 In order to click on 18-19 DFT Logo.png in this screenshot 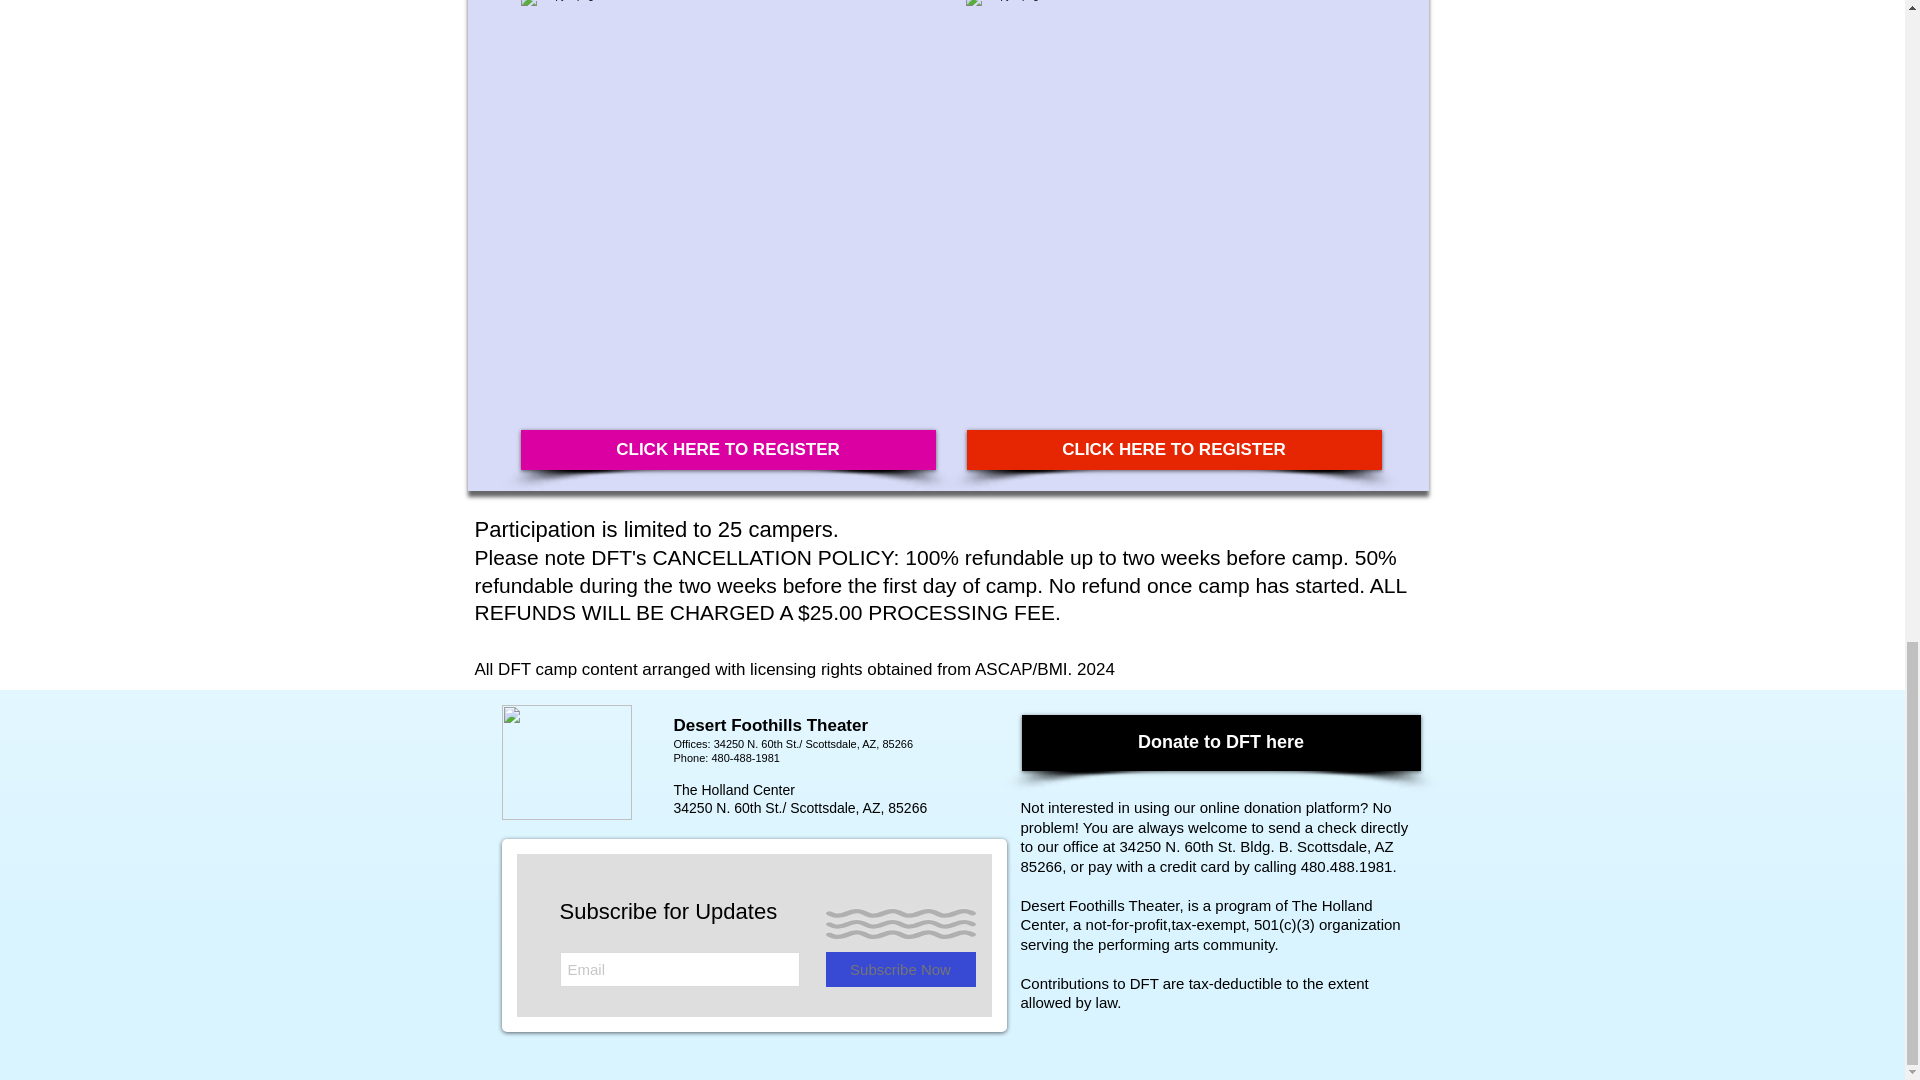, I will do `click(566, 762)`.